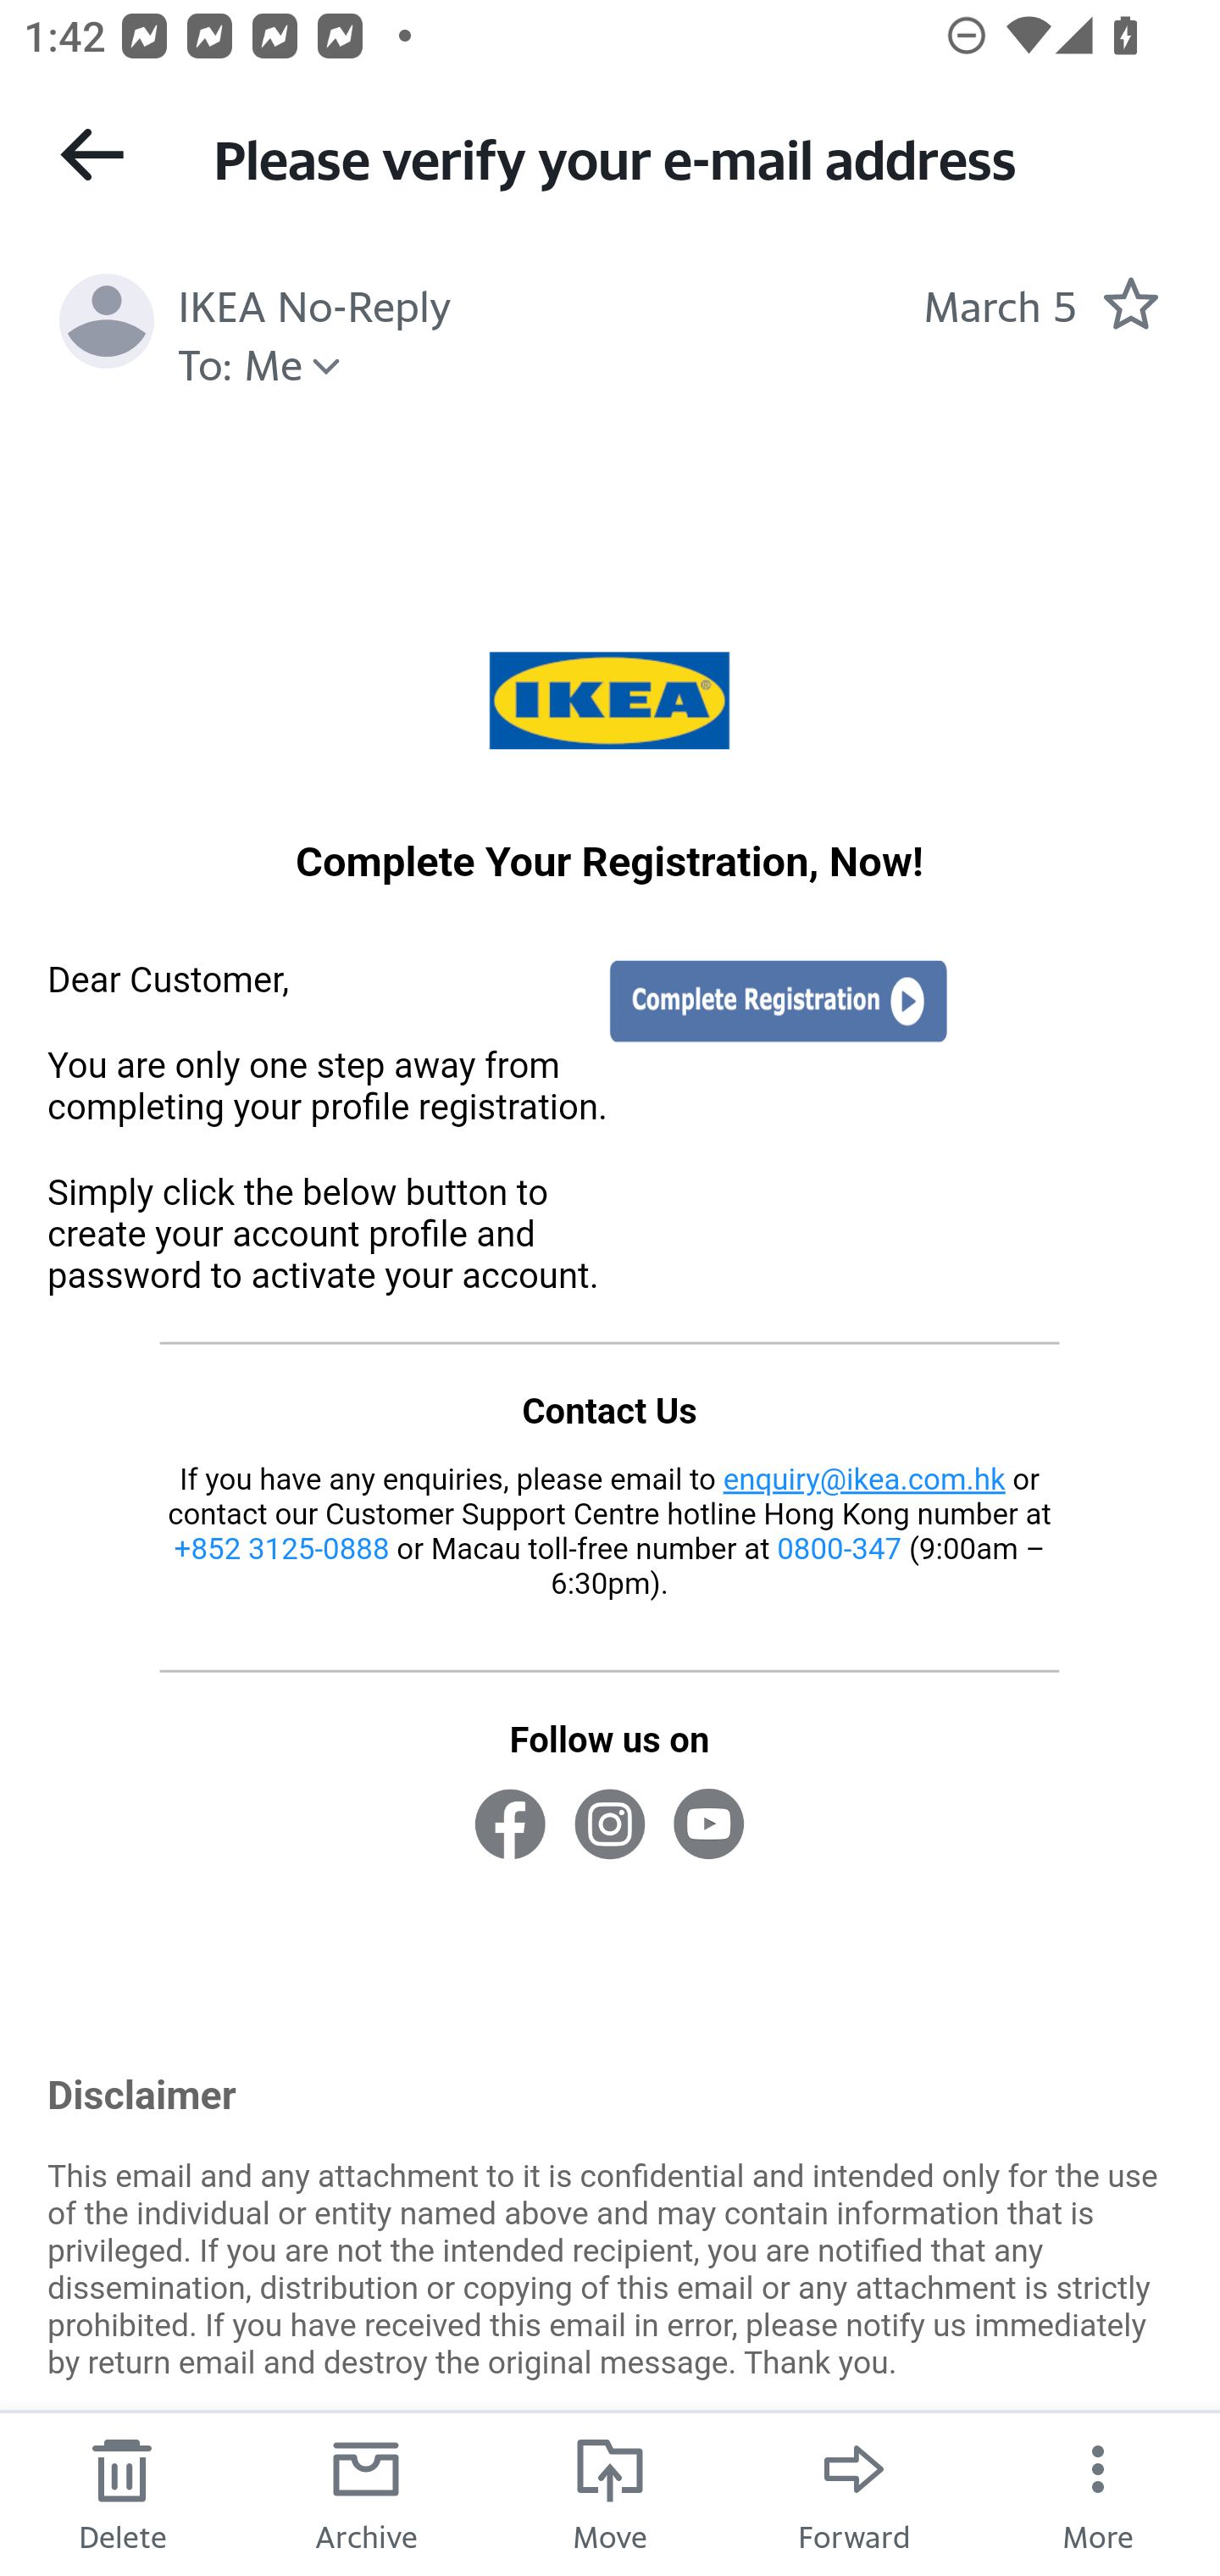  Describe the element at coordinates (1098, 2493) in the screenshot. I see `More` at that location.